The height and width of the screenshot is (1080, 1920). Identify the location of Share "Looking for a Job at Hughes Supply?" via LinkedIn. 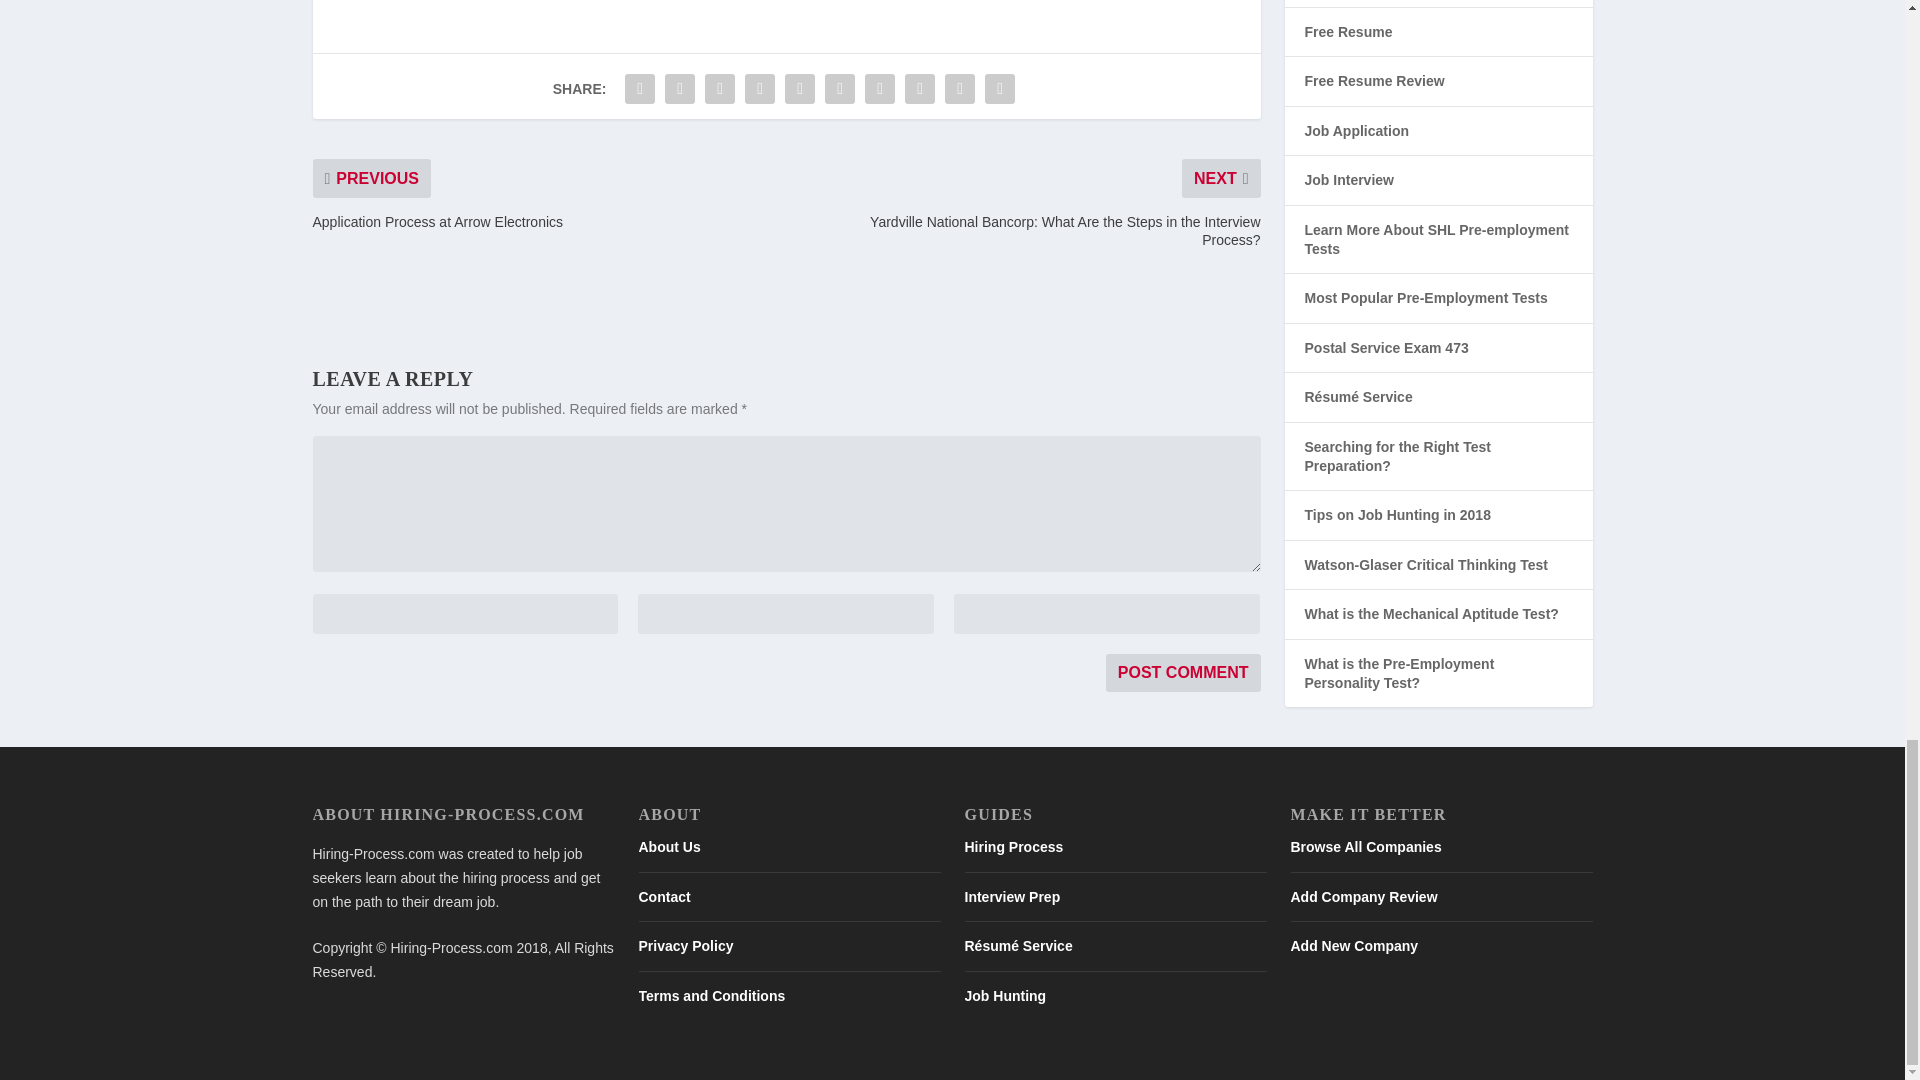
(840, 89).